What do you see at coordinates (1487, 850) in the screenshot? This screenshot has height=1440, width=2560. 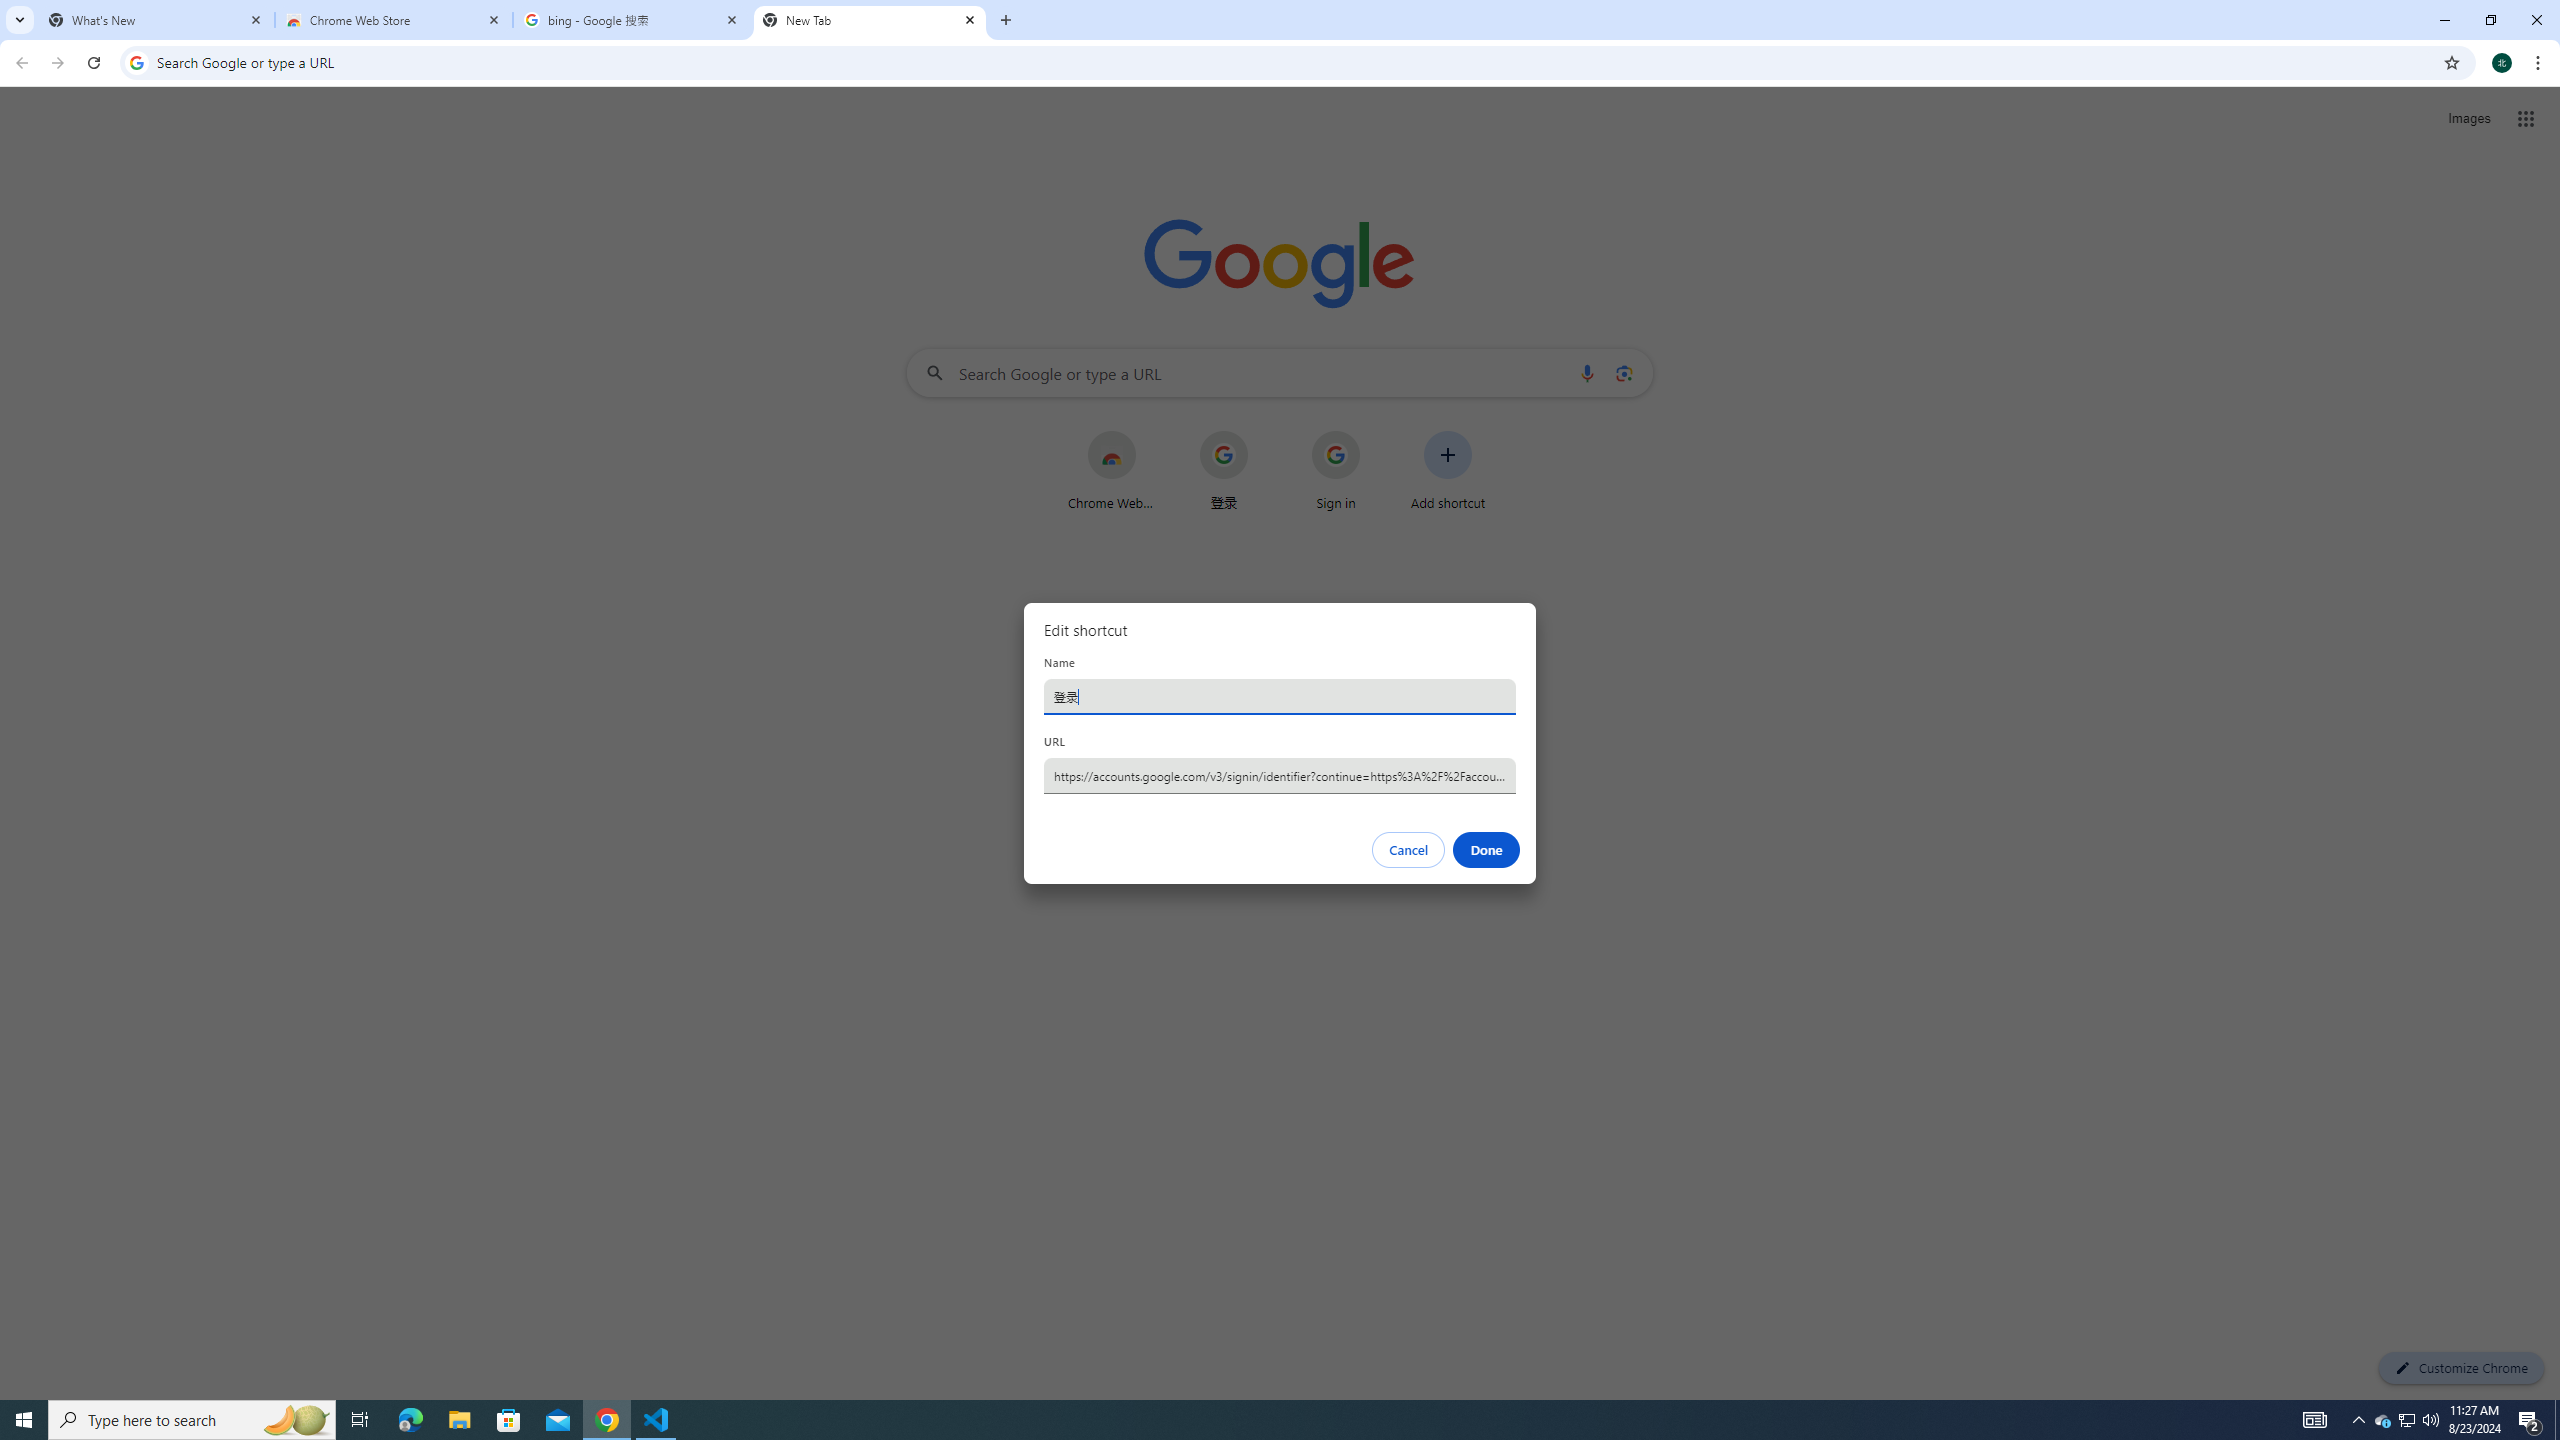 I see `Done` at bounding box center [1487, 850].